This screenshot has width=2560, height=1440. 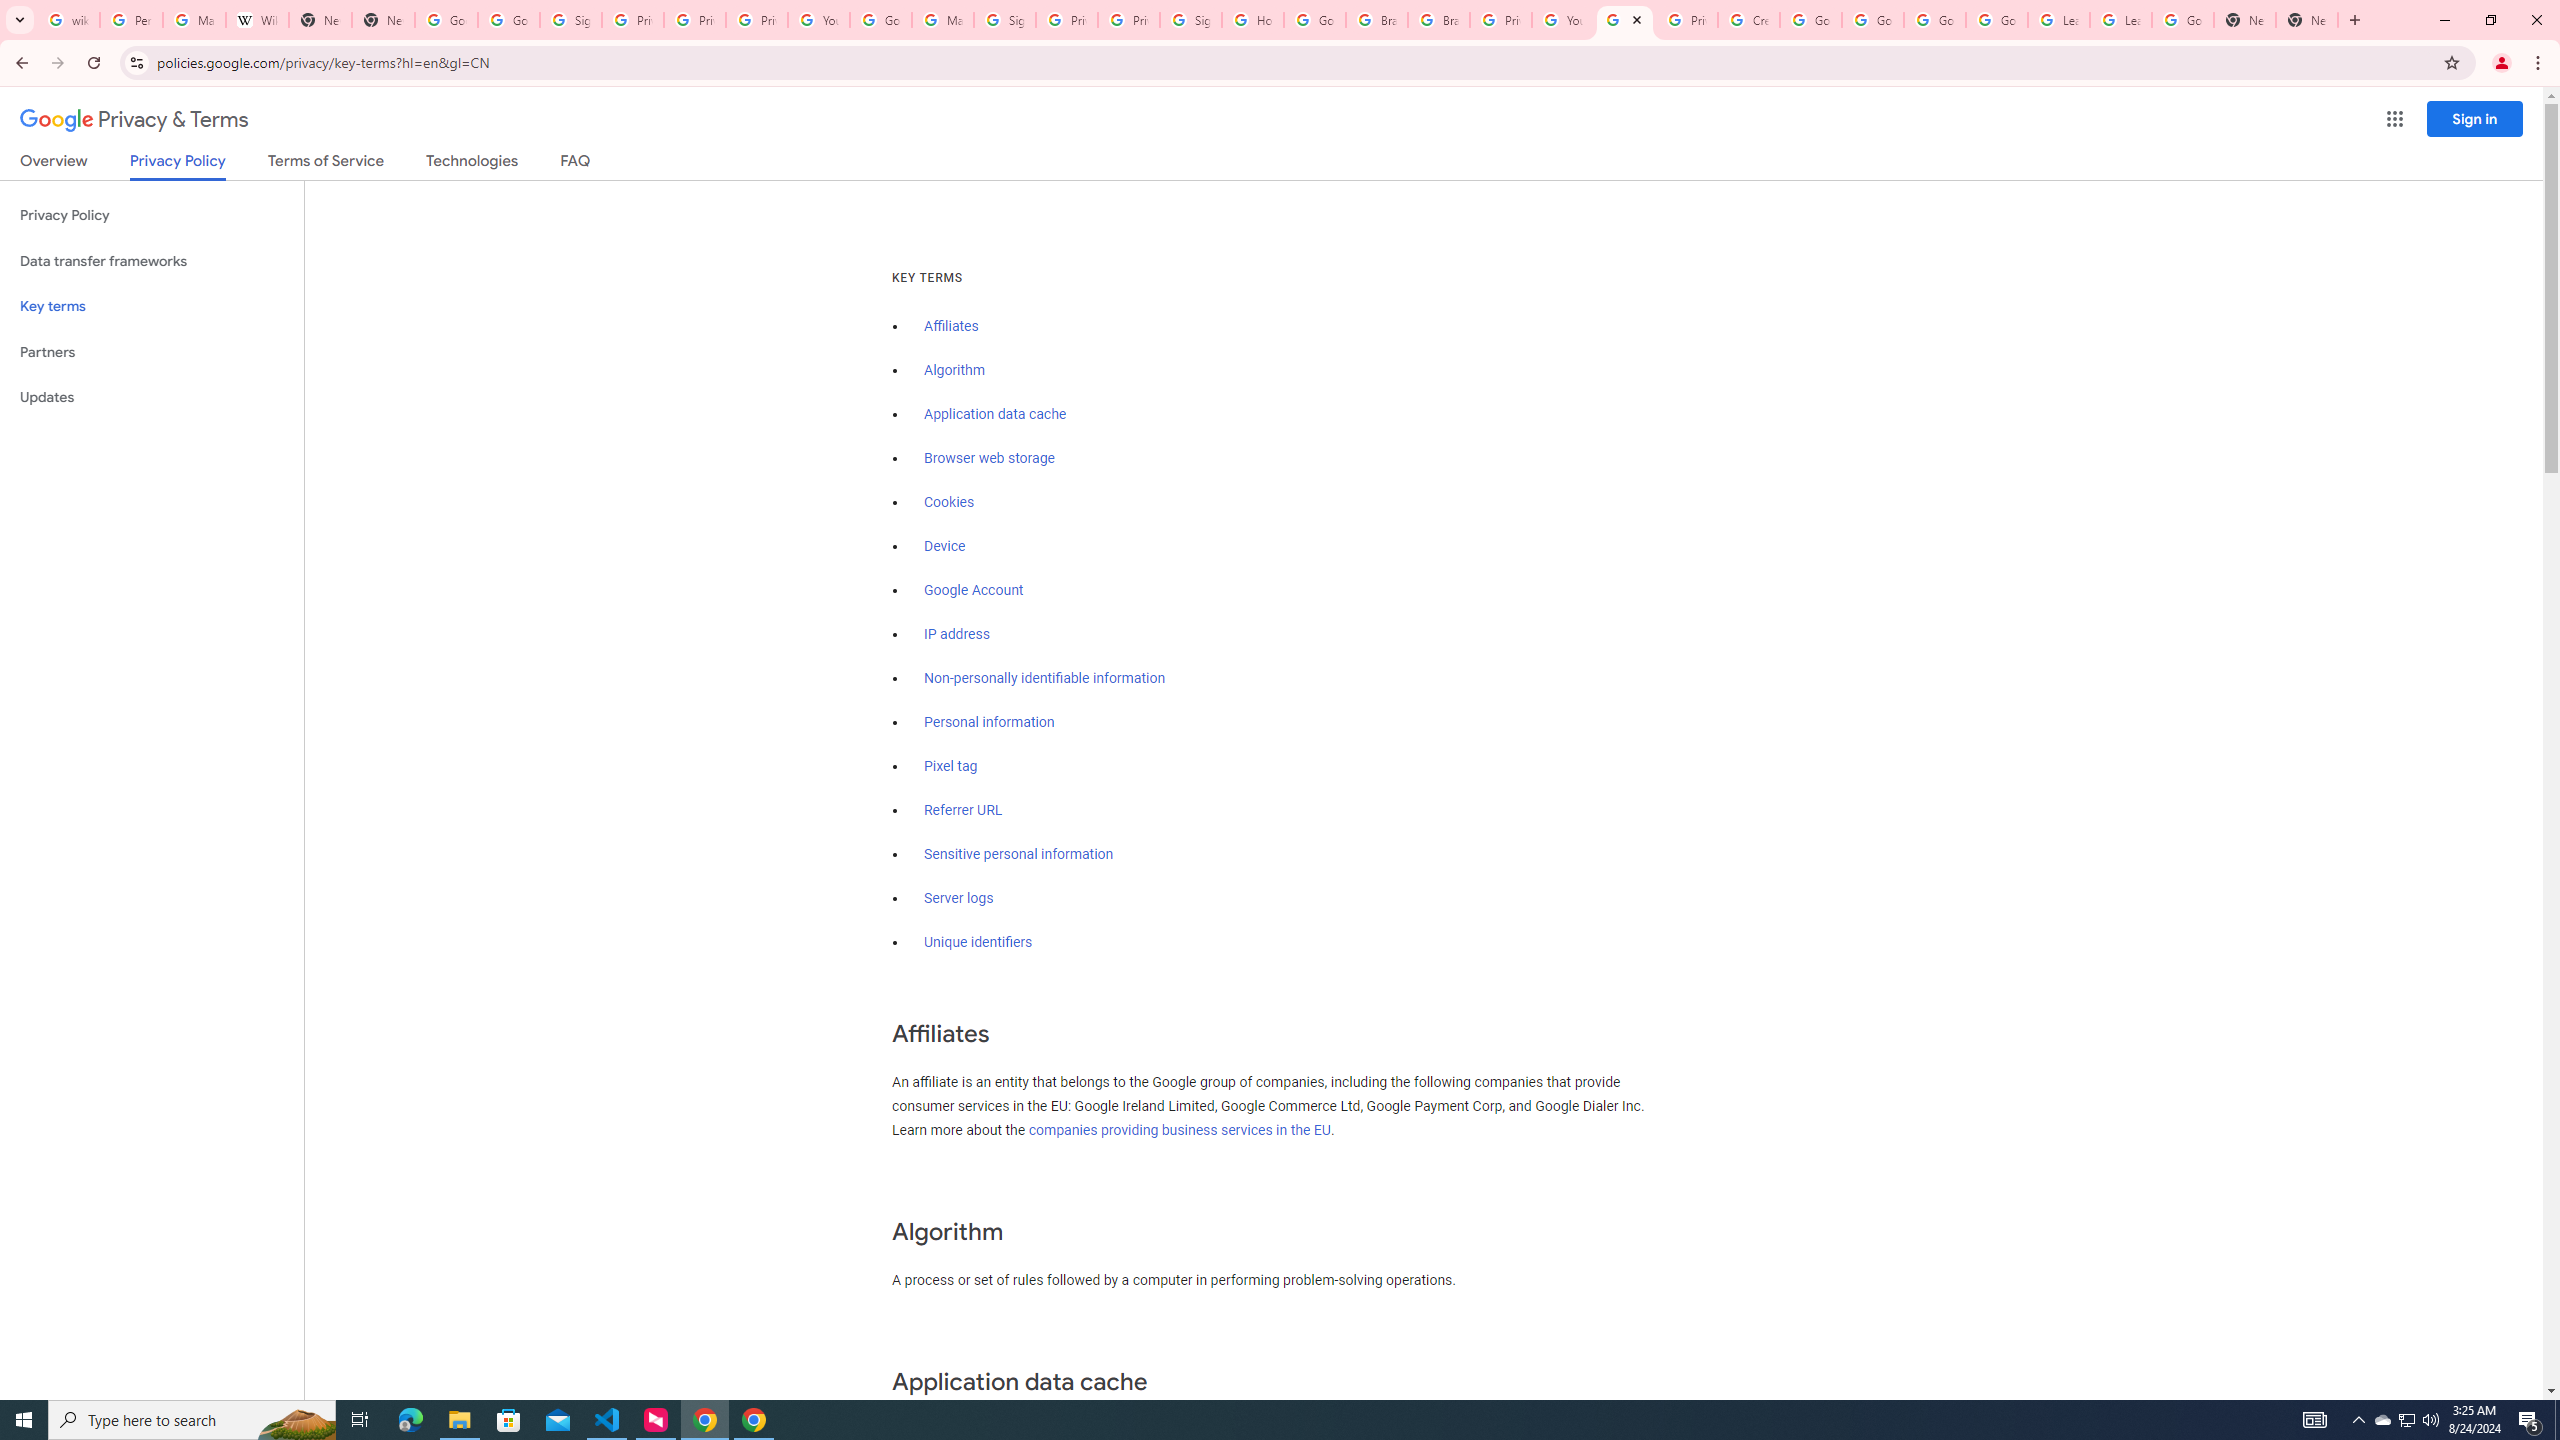 What do you see at coordinates (256, 20) in the screenshot?
I see `Wikipedia:Edit requests - Wikipedia` at bounding box center [256, 20].